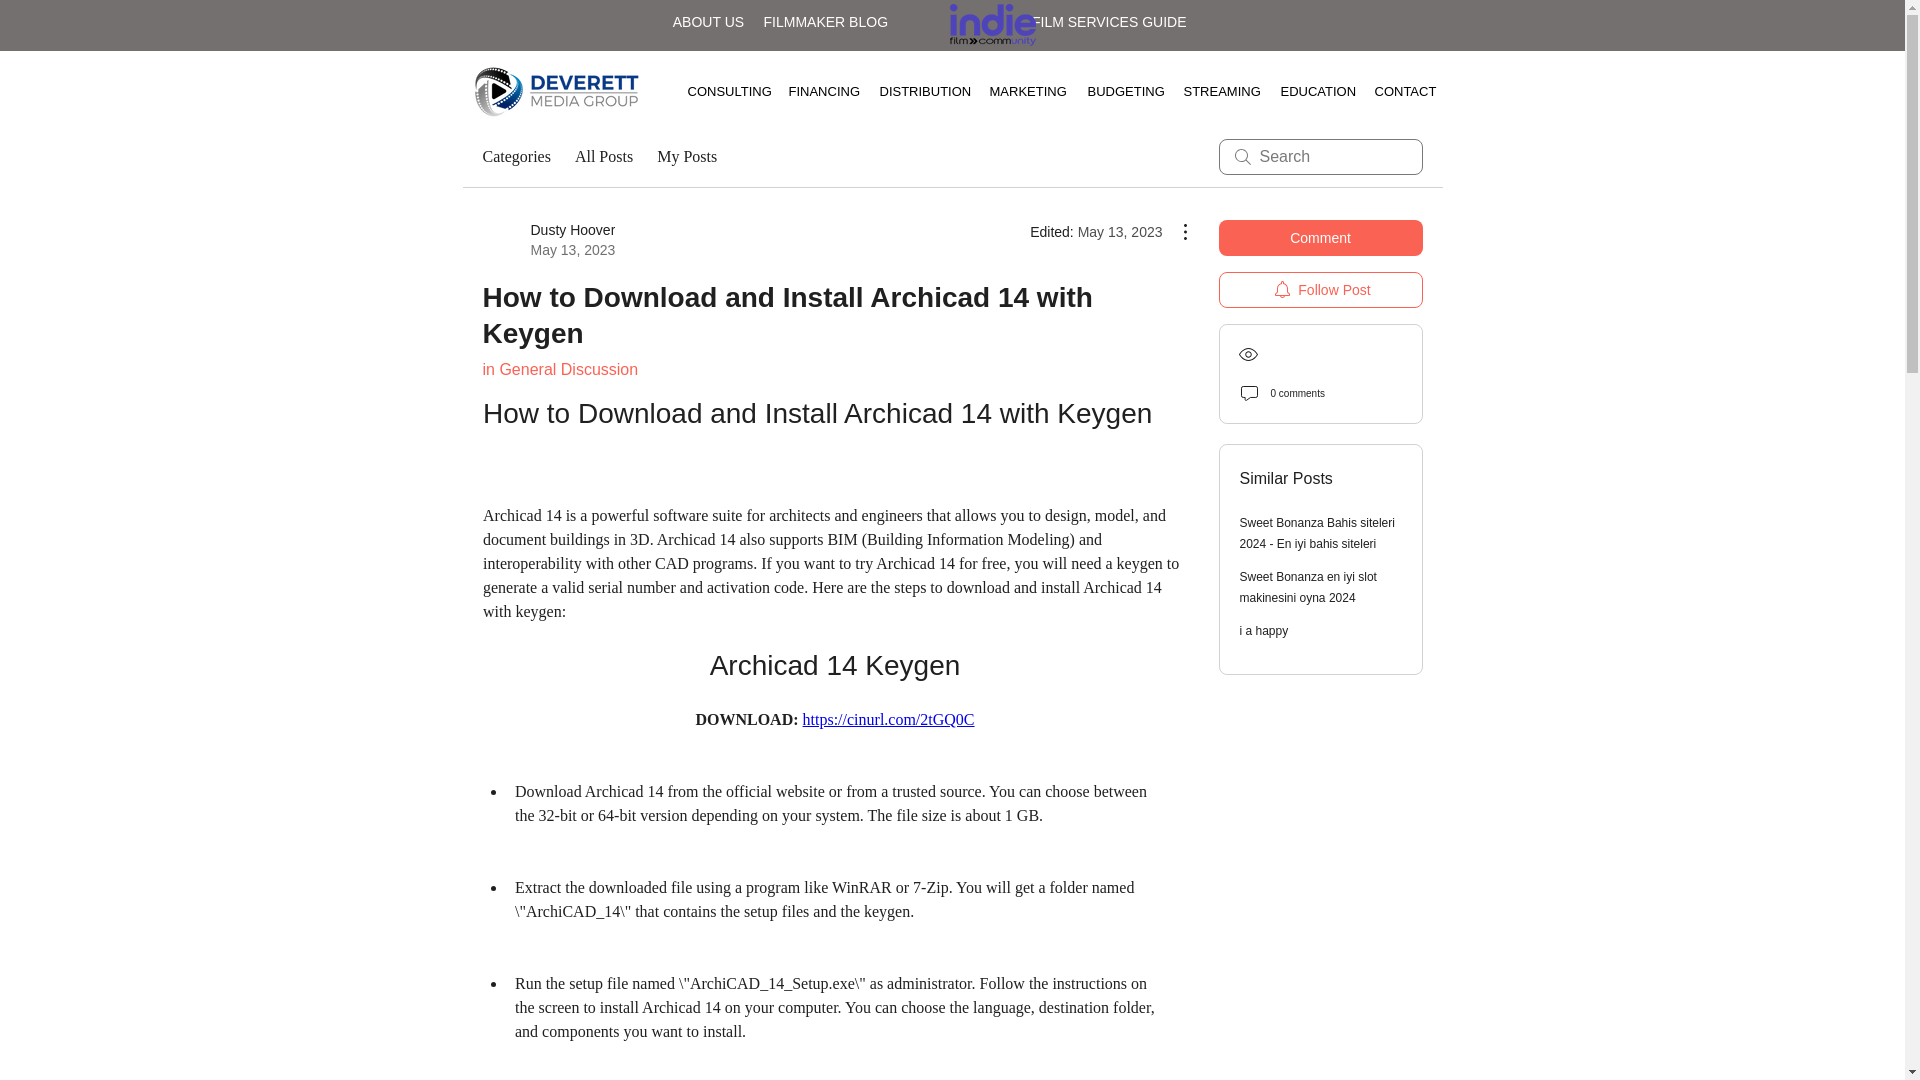 The image size is (1920, 1080). I want to click on Follow Post, so click(1320, 290).